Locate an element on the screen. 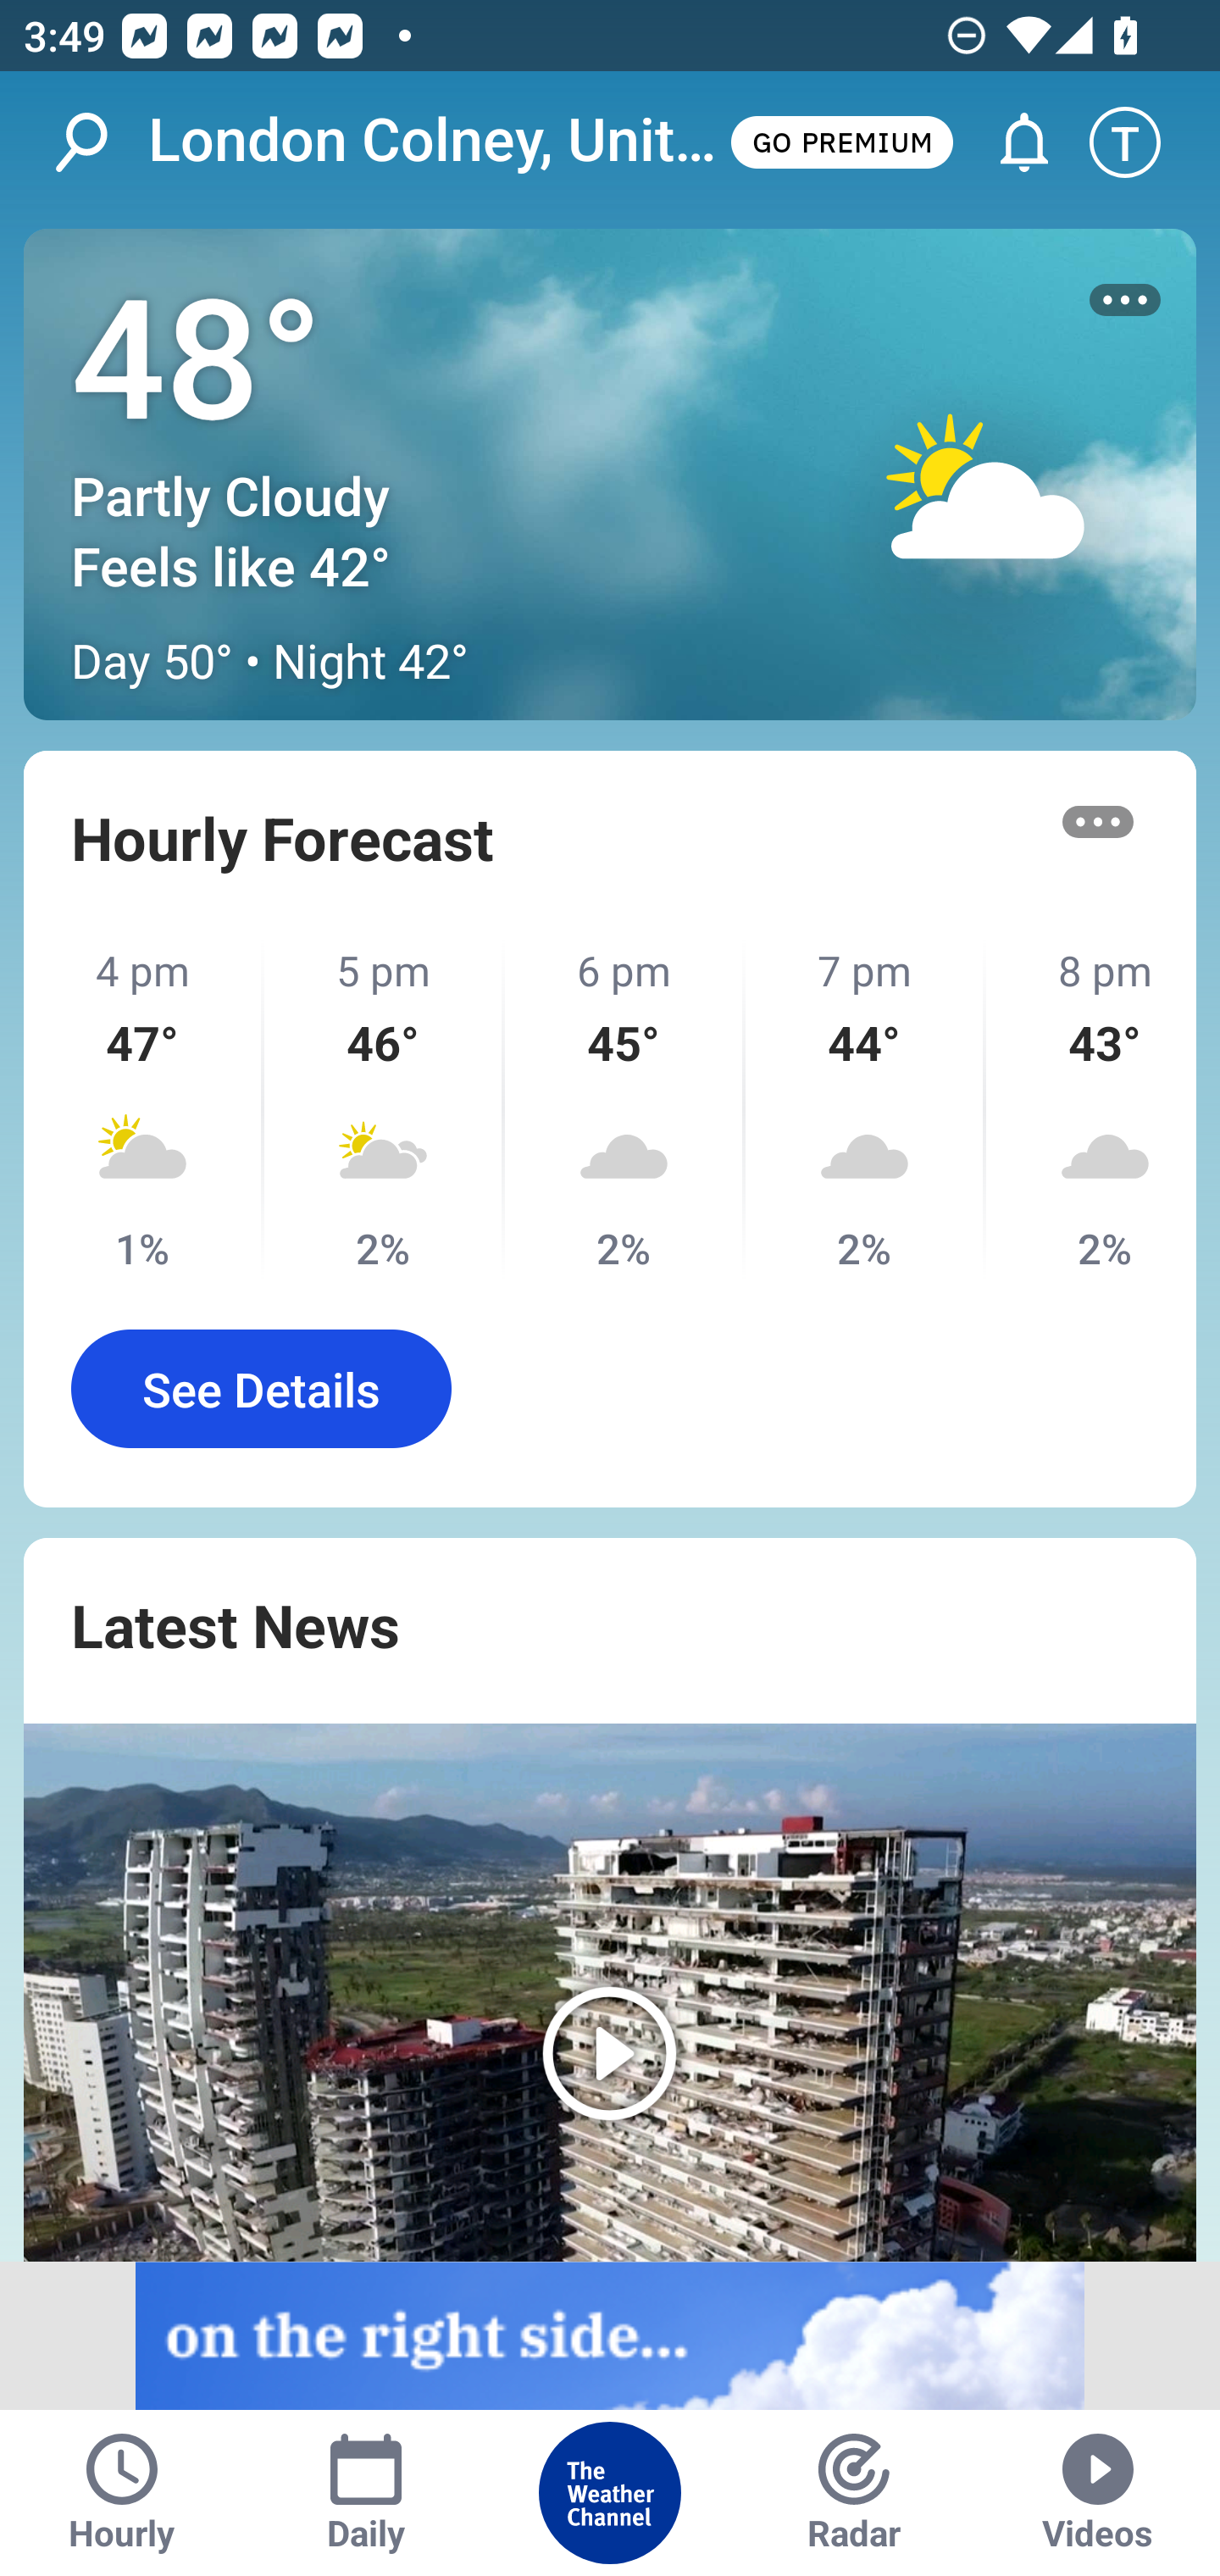 The image size is (1220, 2576). See Details is located at coordinates (261, 1388).